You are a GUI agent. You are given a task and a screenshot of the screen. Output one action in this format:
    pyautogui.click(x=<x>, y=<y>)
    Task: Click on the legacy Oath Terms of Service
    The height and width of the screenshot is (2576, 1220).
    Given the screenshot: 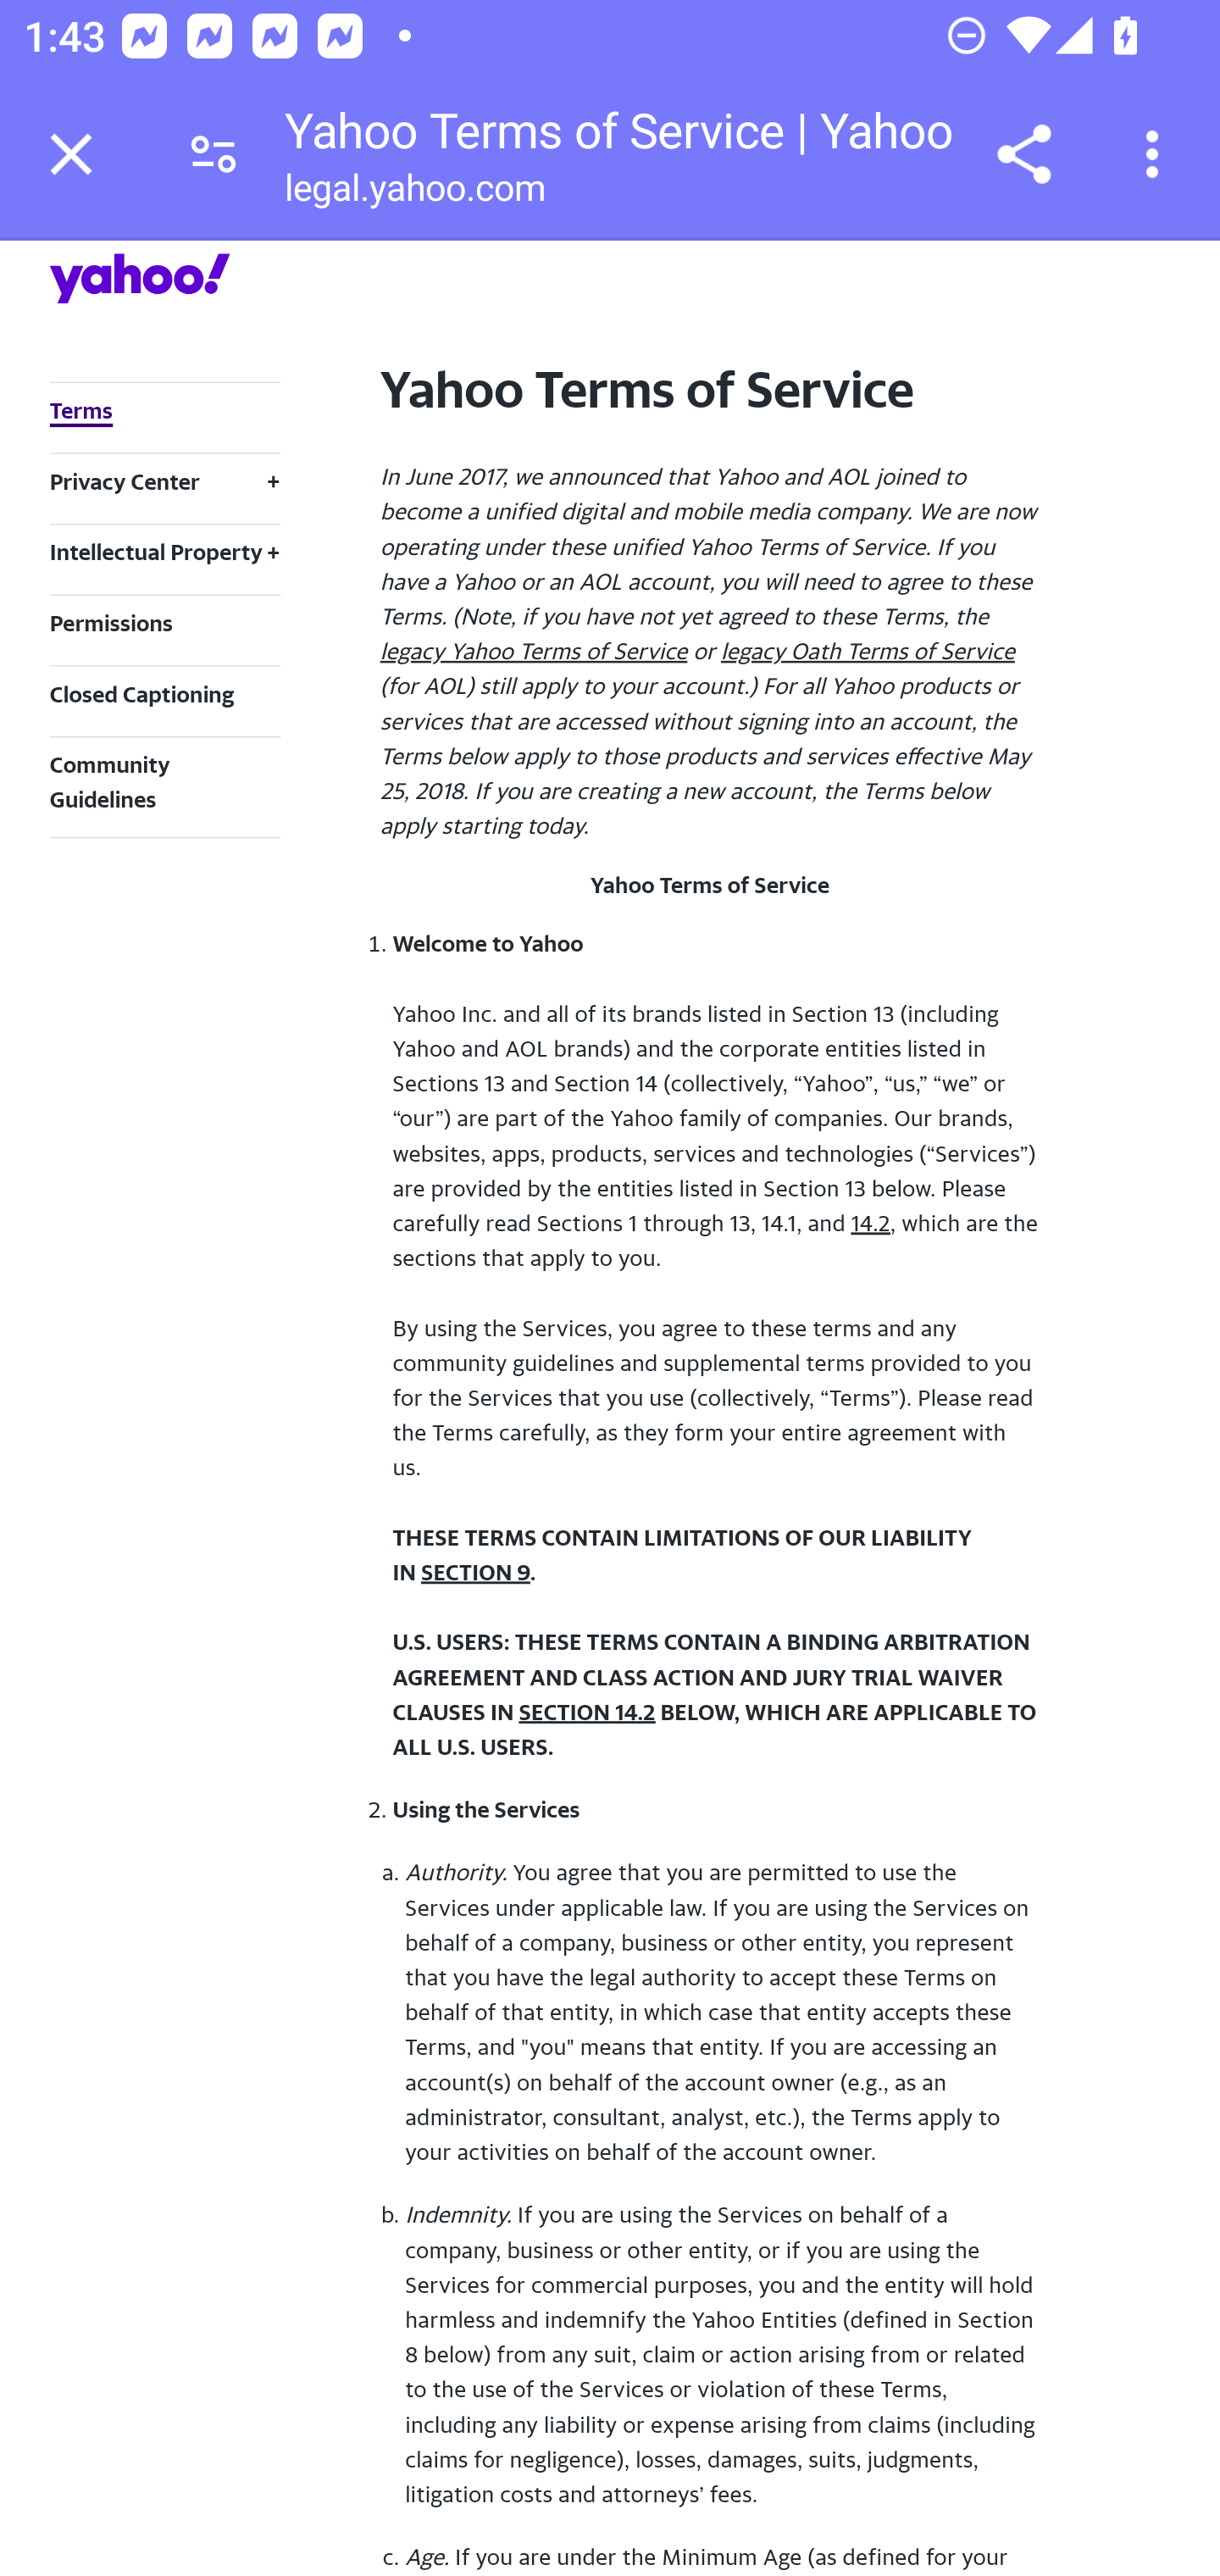 What is the action you would take?
    pyautogui.click(x=868, y=650)
    